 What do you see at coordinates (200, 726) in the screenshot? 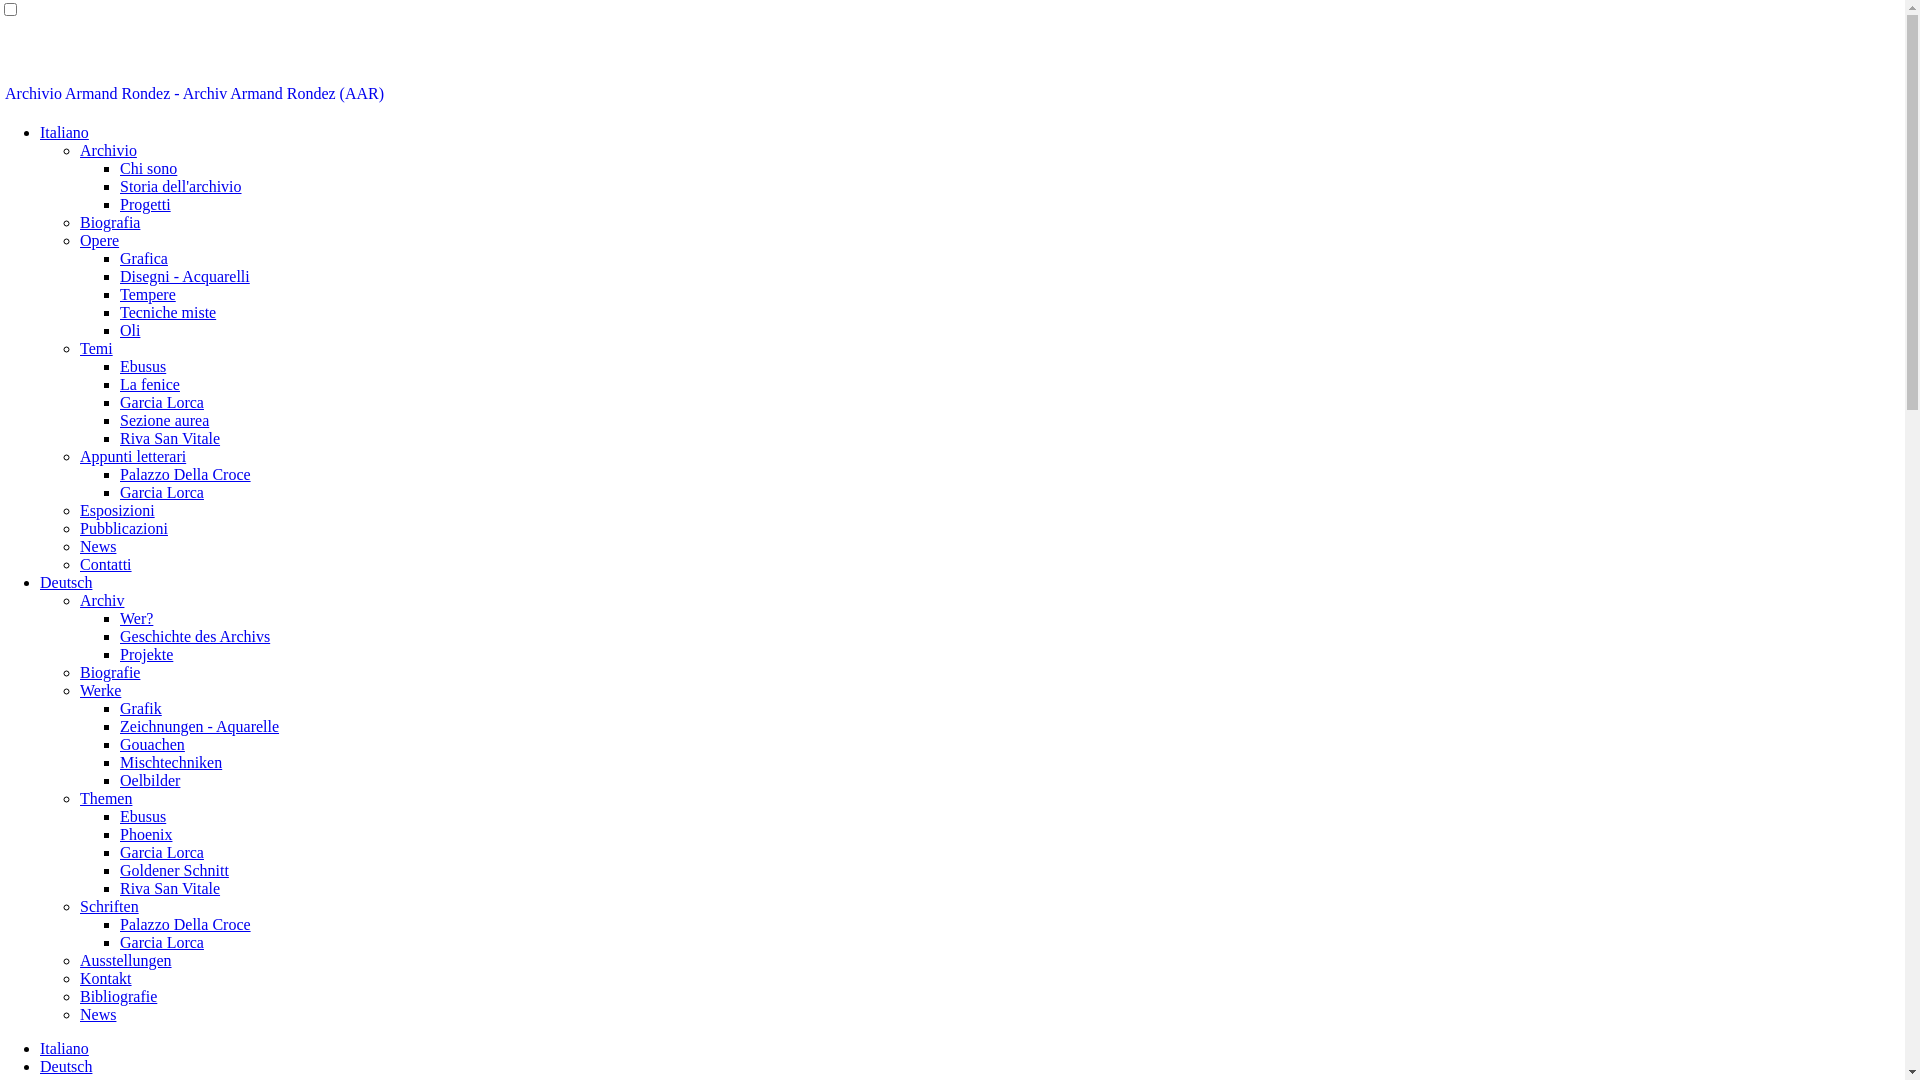
I see `Zeichnungen - Aquarelle` at bounding box center [200, 726].